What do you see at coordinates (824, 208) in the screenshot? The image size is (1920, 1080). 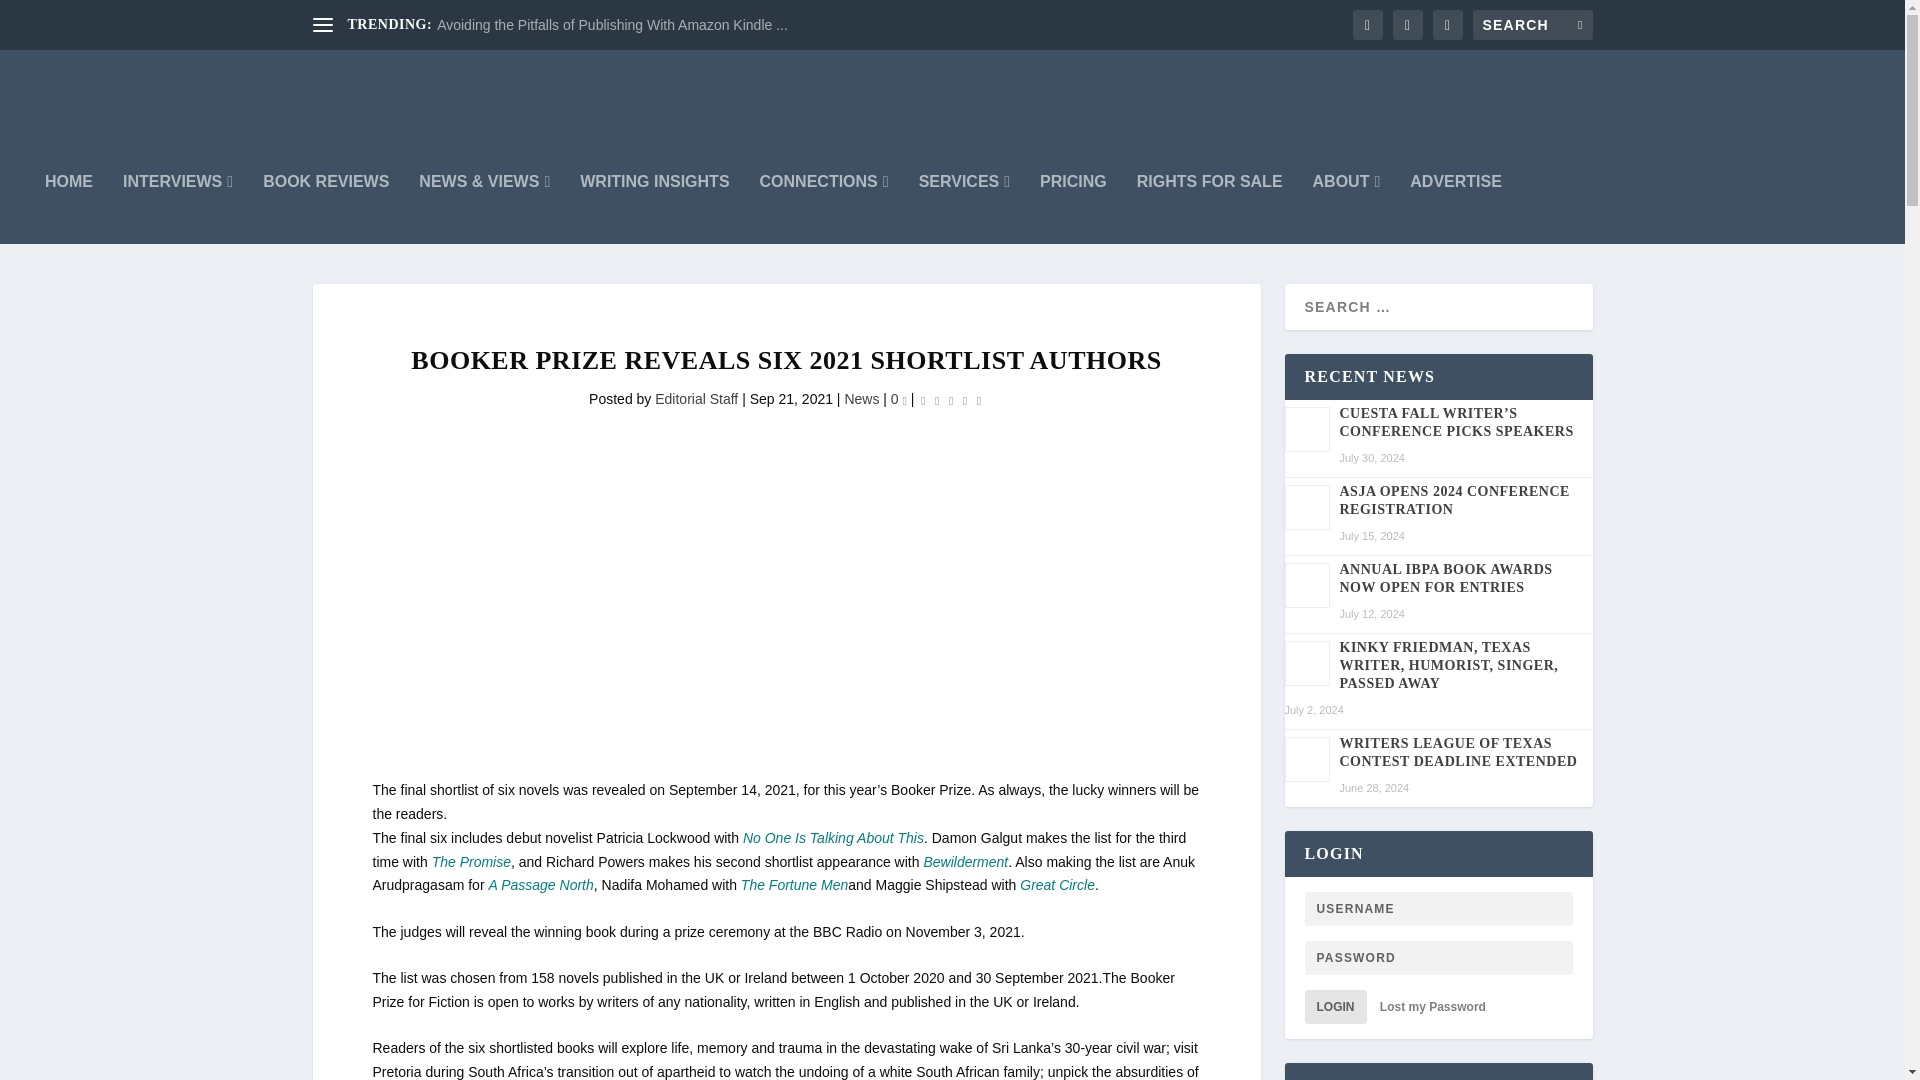 I see `CONNECTIONS` at bounding box center [824, 208].